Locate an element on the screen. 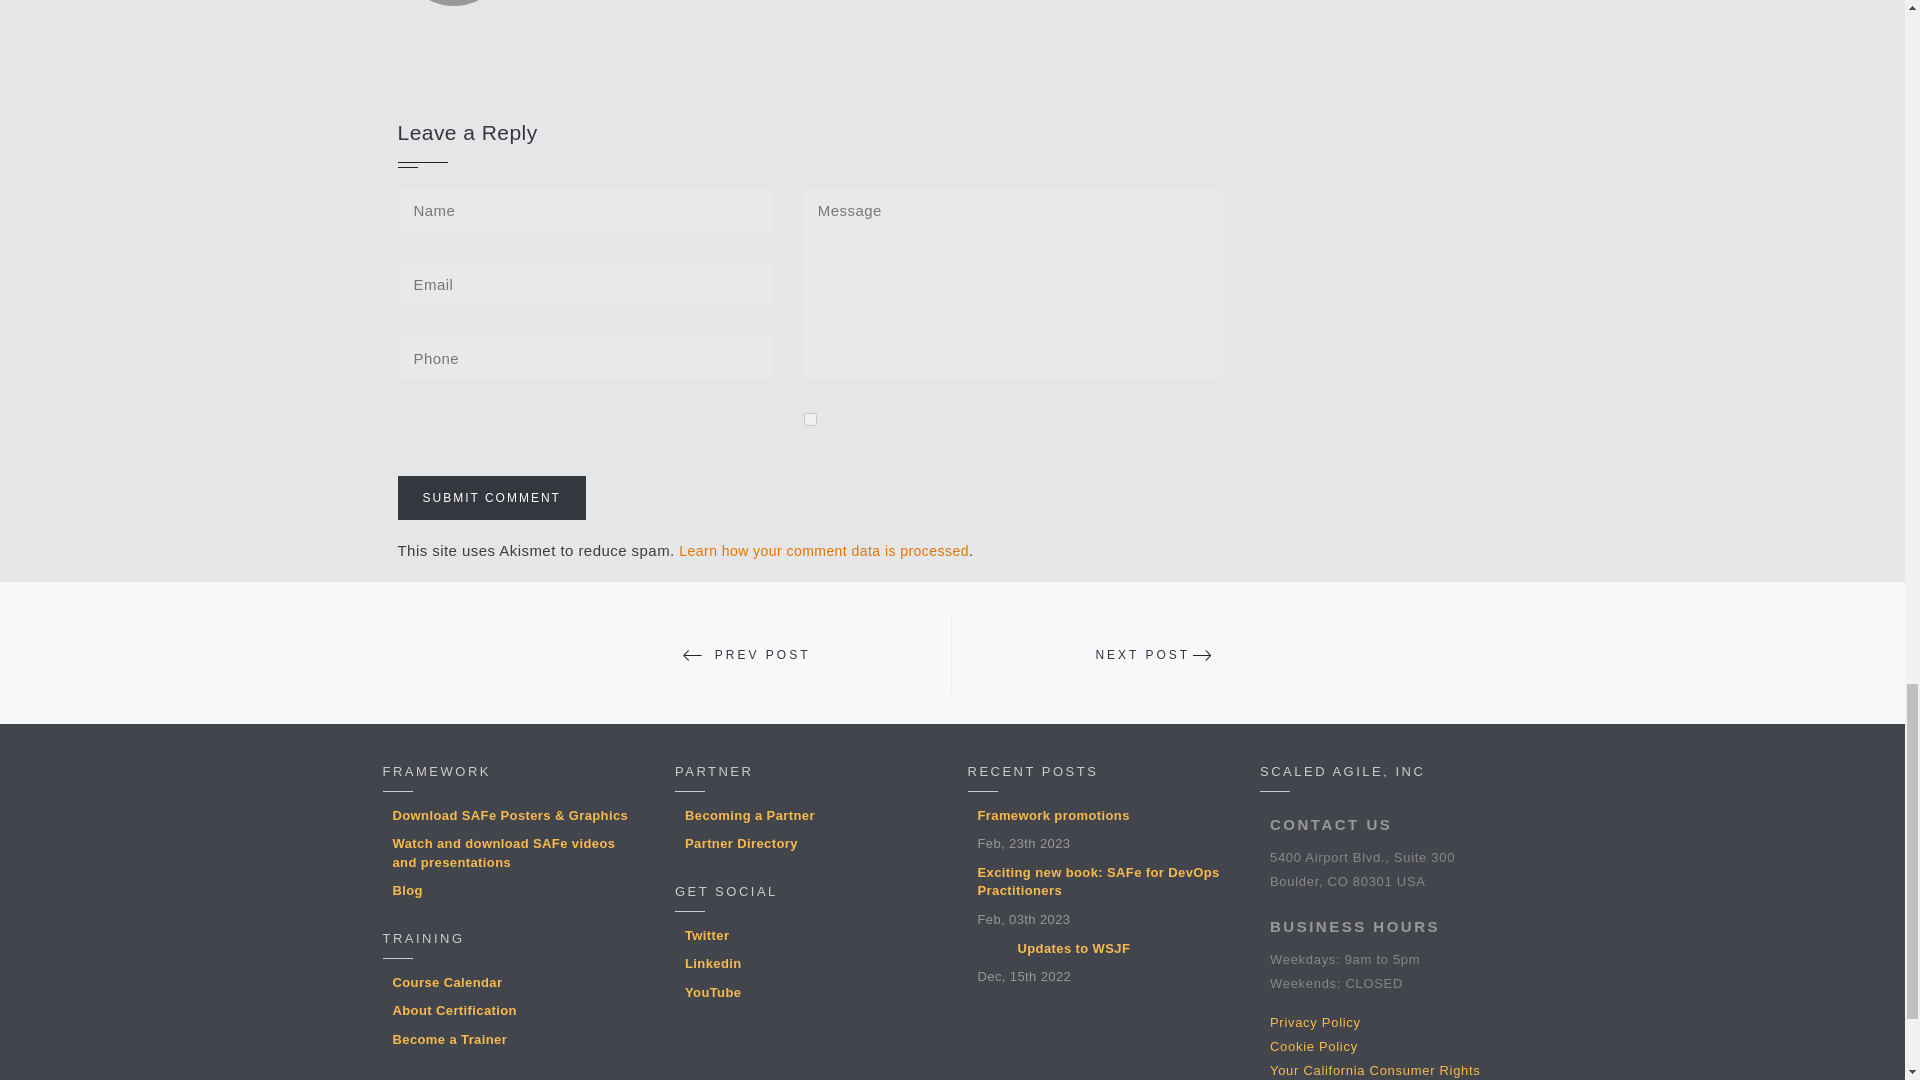 This screenshot has width=1920, height=1080. Submit Comment is located at coordinates (491, 498).